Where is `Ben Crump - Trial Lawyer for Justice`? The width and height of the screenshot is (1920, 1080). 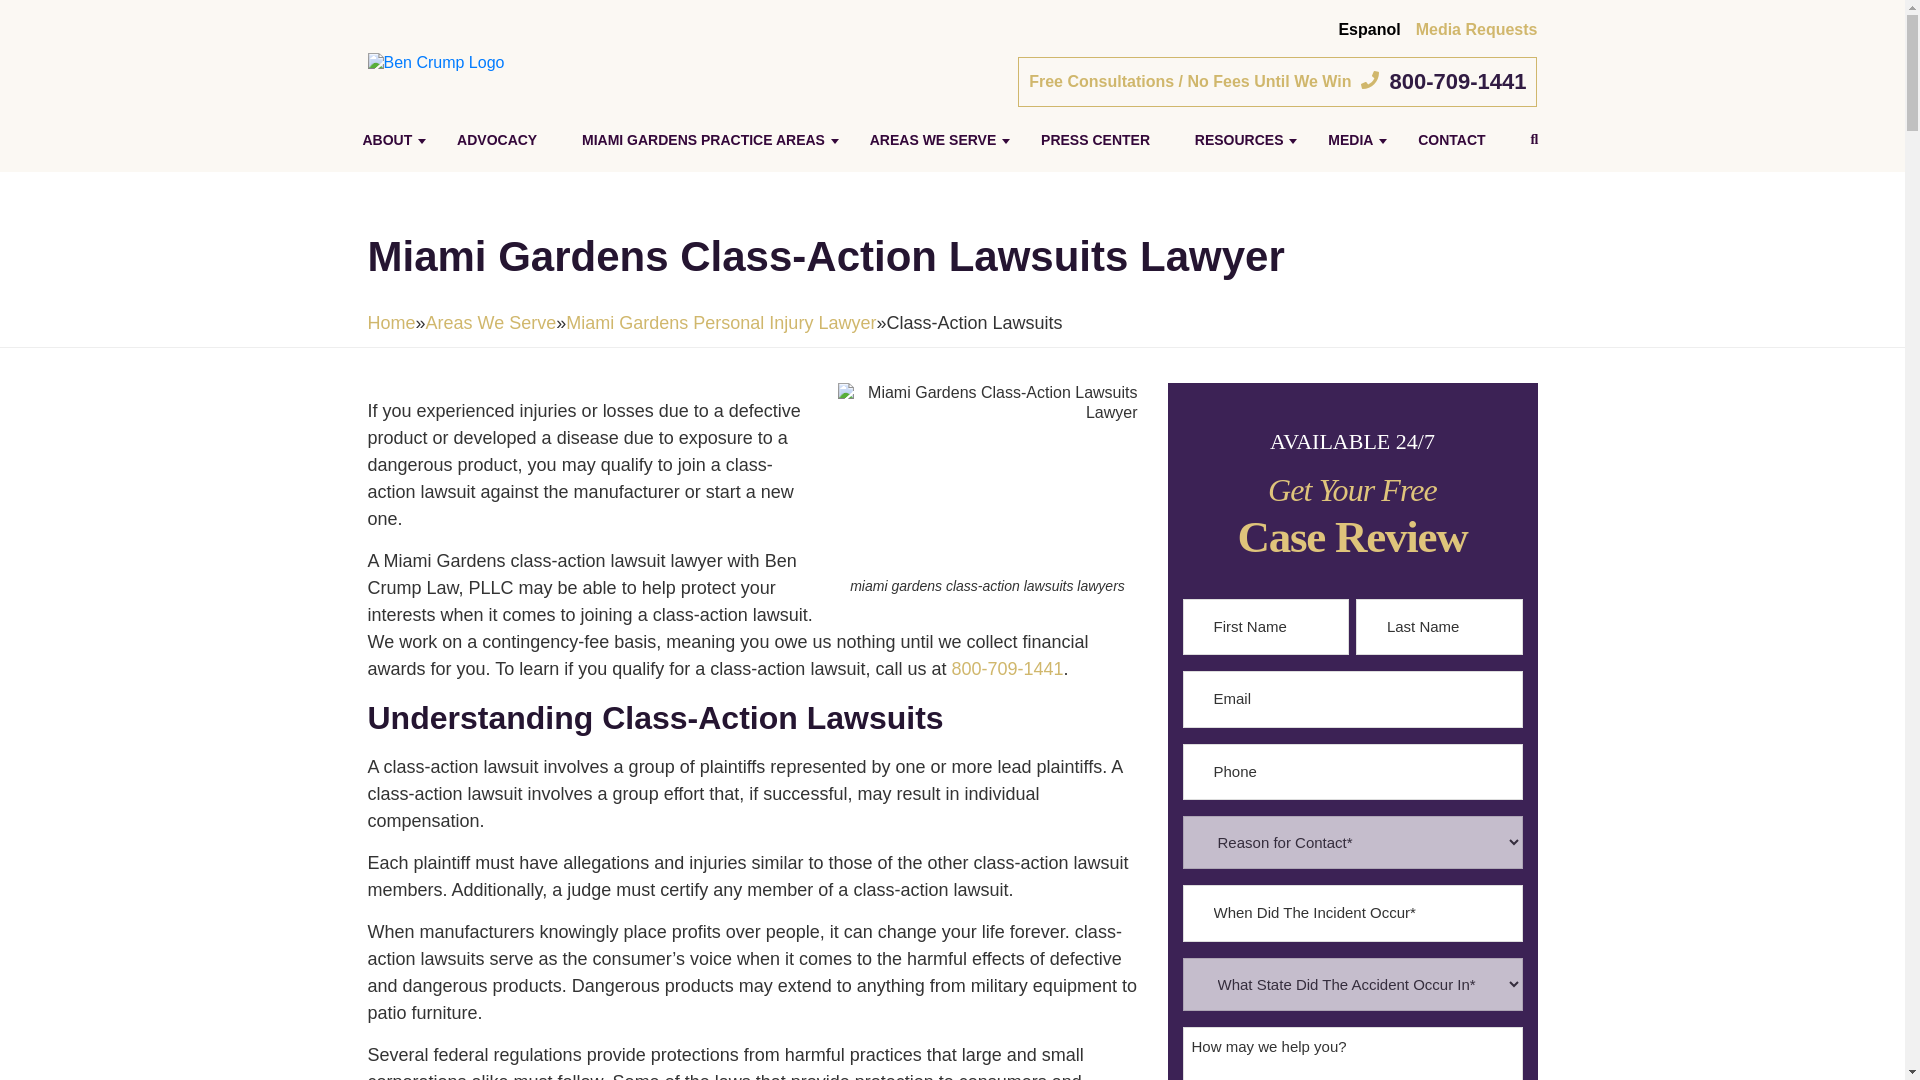 Ben Crump - Trial Lawyer for Justice is located at coordinates (436, 62).